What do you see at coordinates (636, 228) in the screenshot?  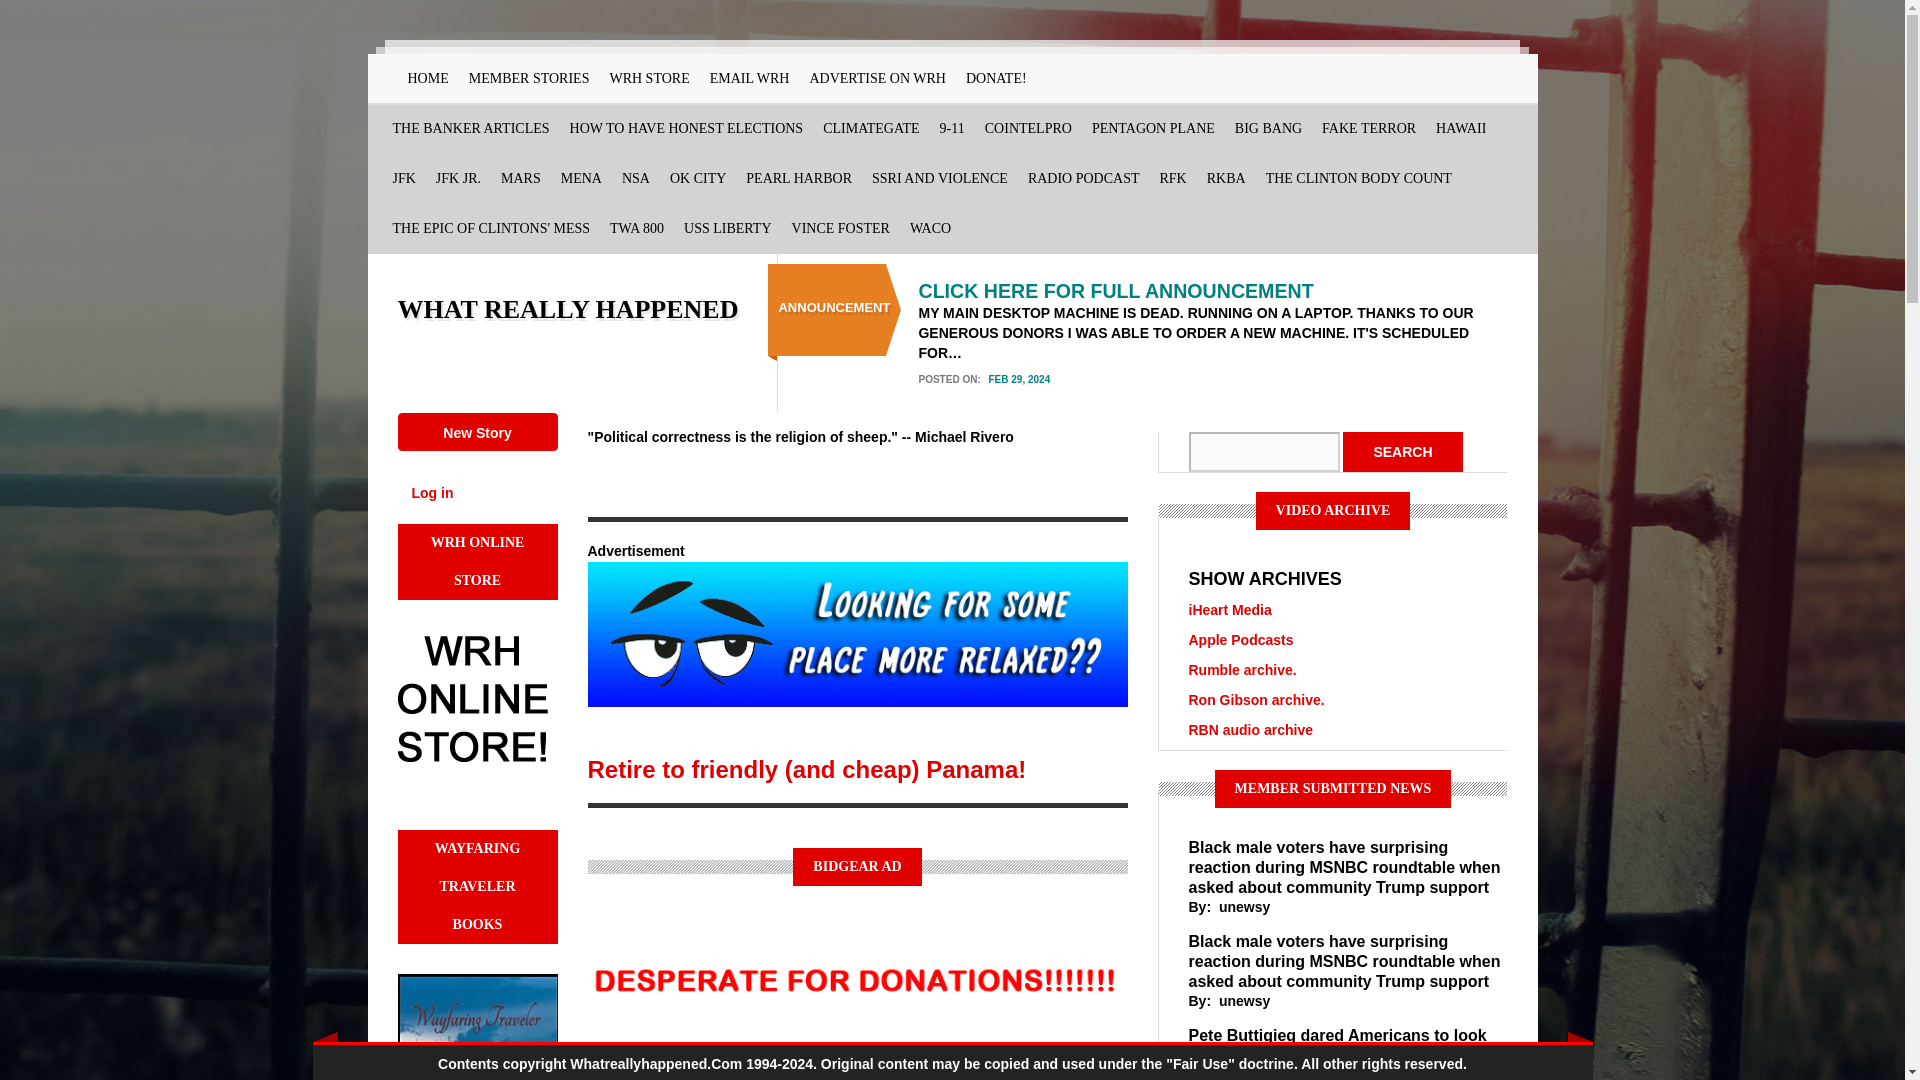 I see `TWA 800` at bounding box center [636, 228].